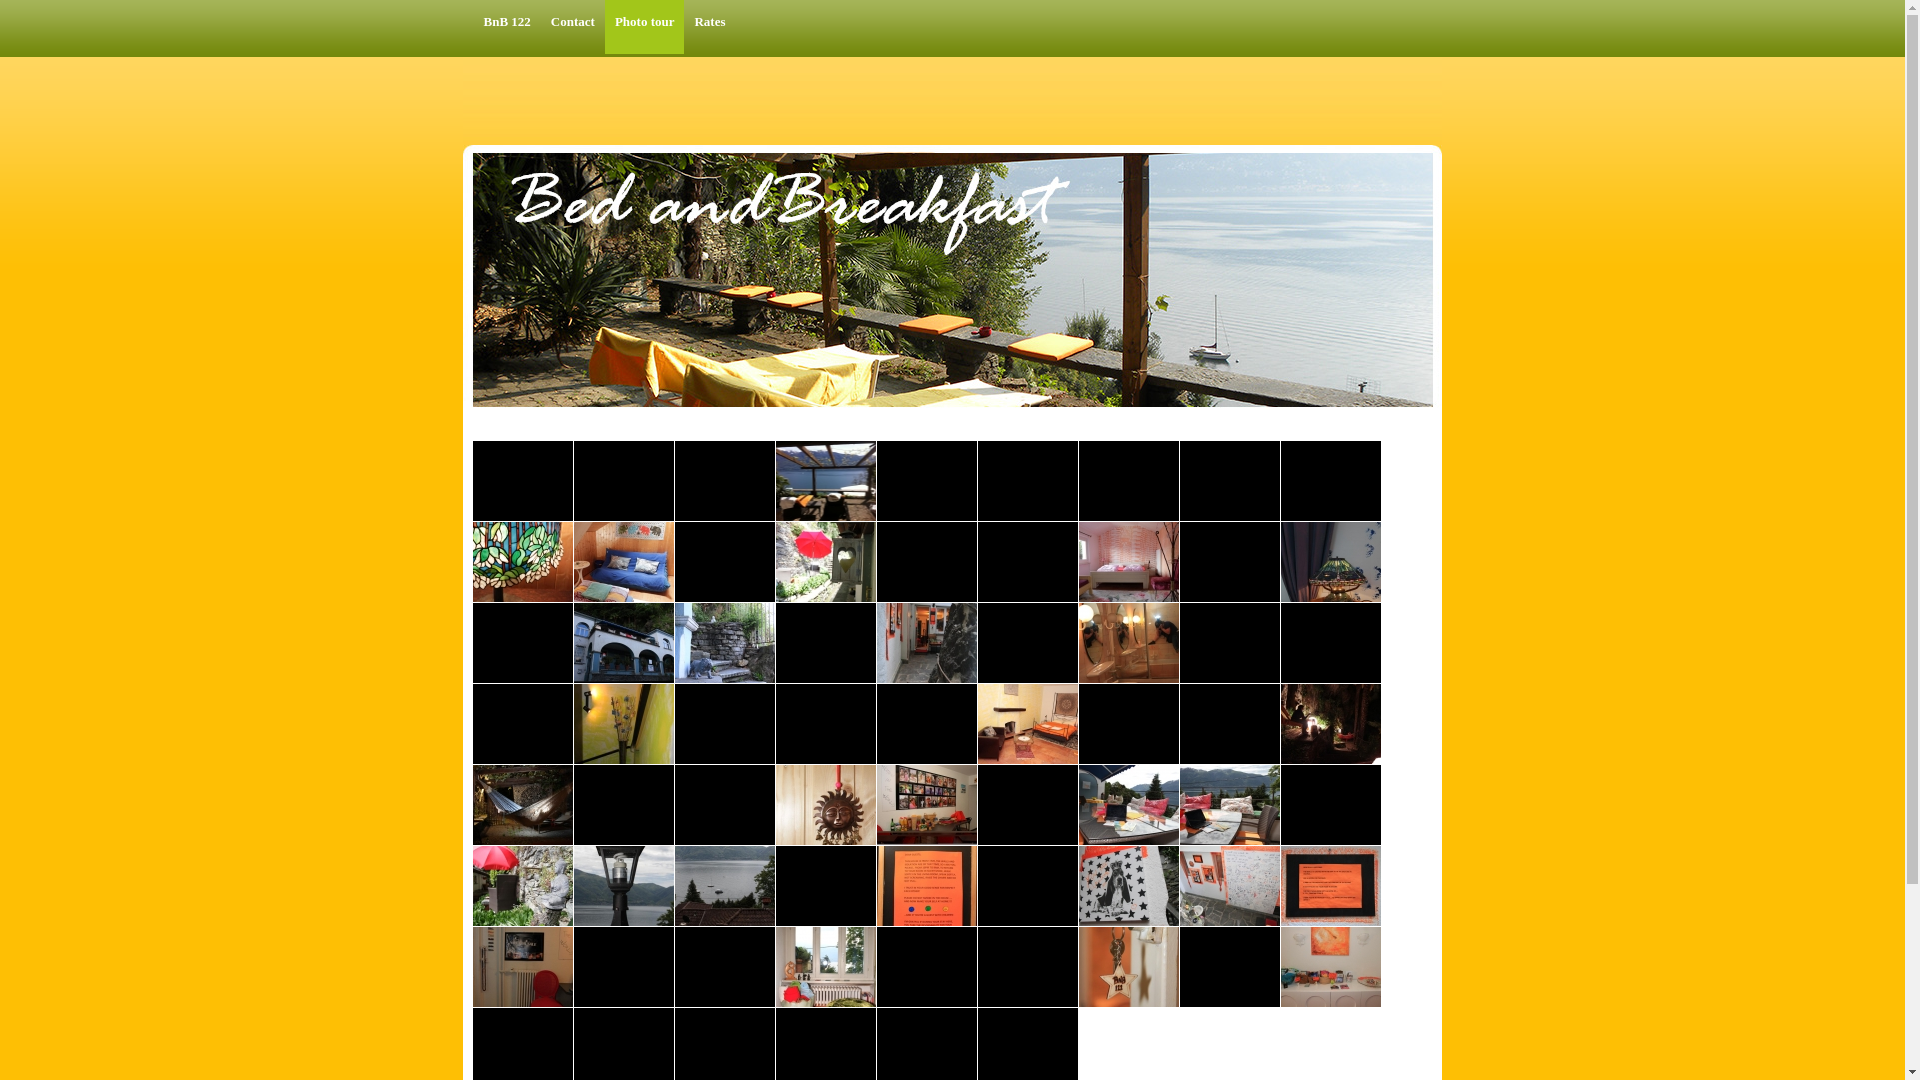 The height and width of the screenshot is (1080, 1920). I want to click on You are viewing the image with filename bnb122_1910.jpg, so click(927, 805).